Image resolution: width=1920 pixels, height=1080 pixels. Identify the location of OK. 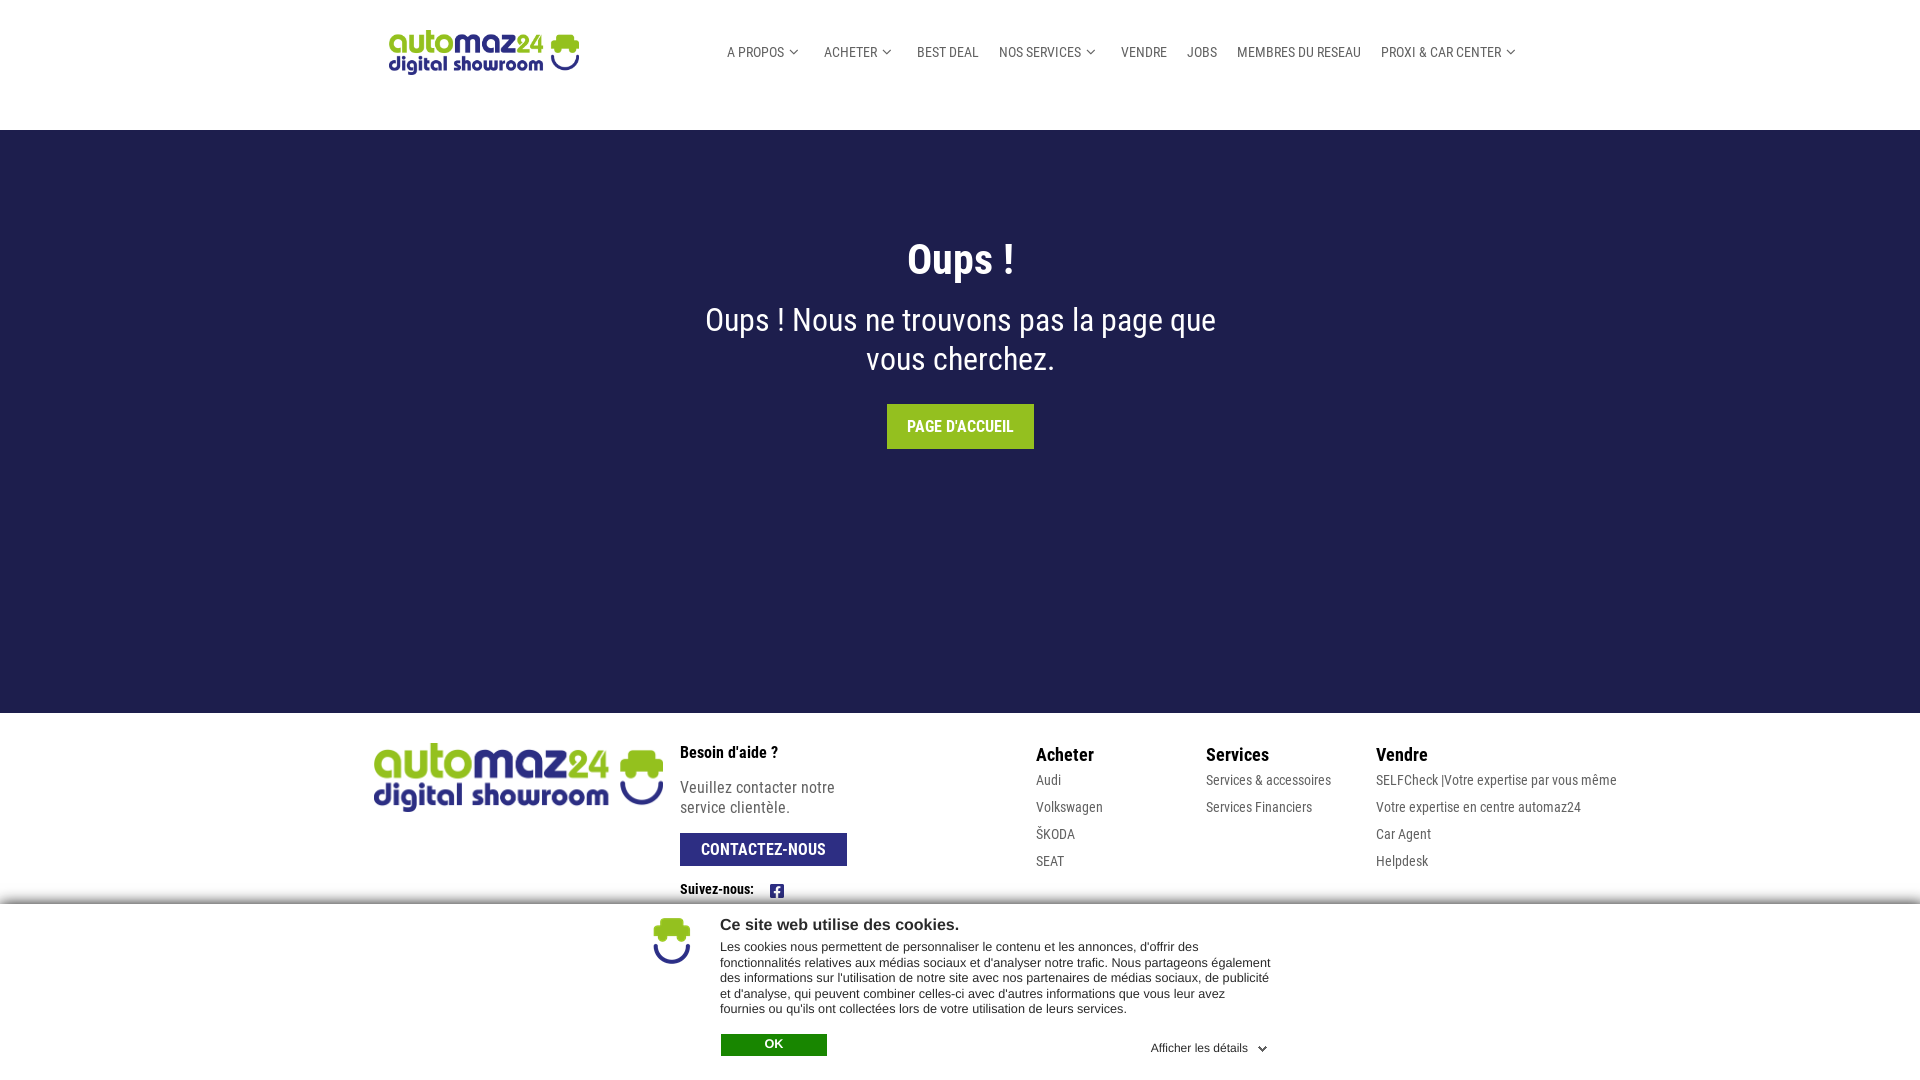
(774, 1045).